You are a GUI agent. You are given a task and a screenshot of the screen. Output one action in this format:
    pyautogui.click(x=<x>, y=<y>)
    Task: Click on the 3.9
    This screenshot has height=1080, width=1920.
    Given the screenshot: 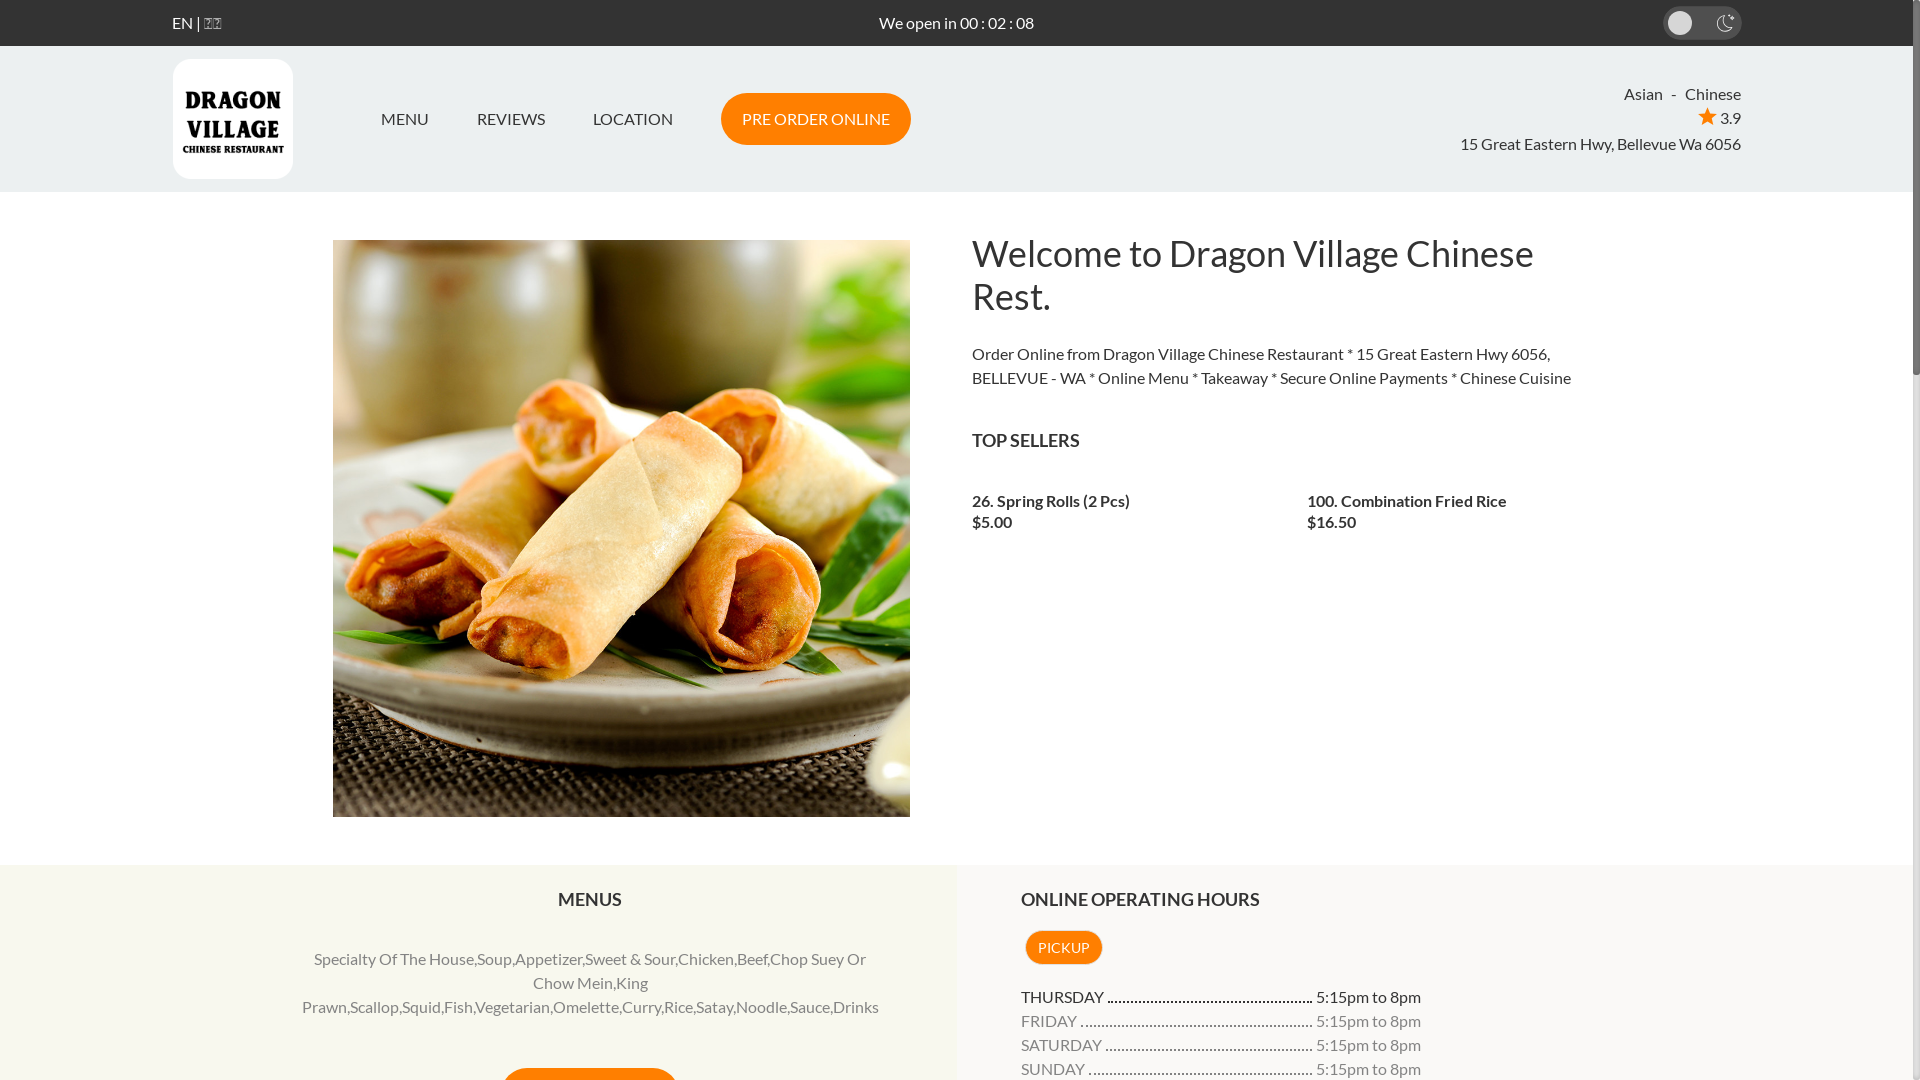 What is the action you would take?
    pyautogui.click(x=1720, y=118)
    